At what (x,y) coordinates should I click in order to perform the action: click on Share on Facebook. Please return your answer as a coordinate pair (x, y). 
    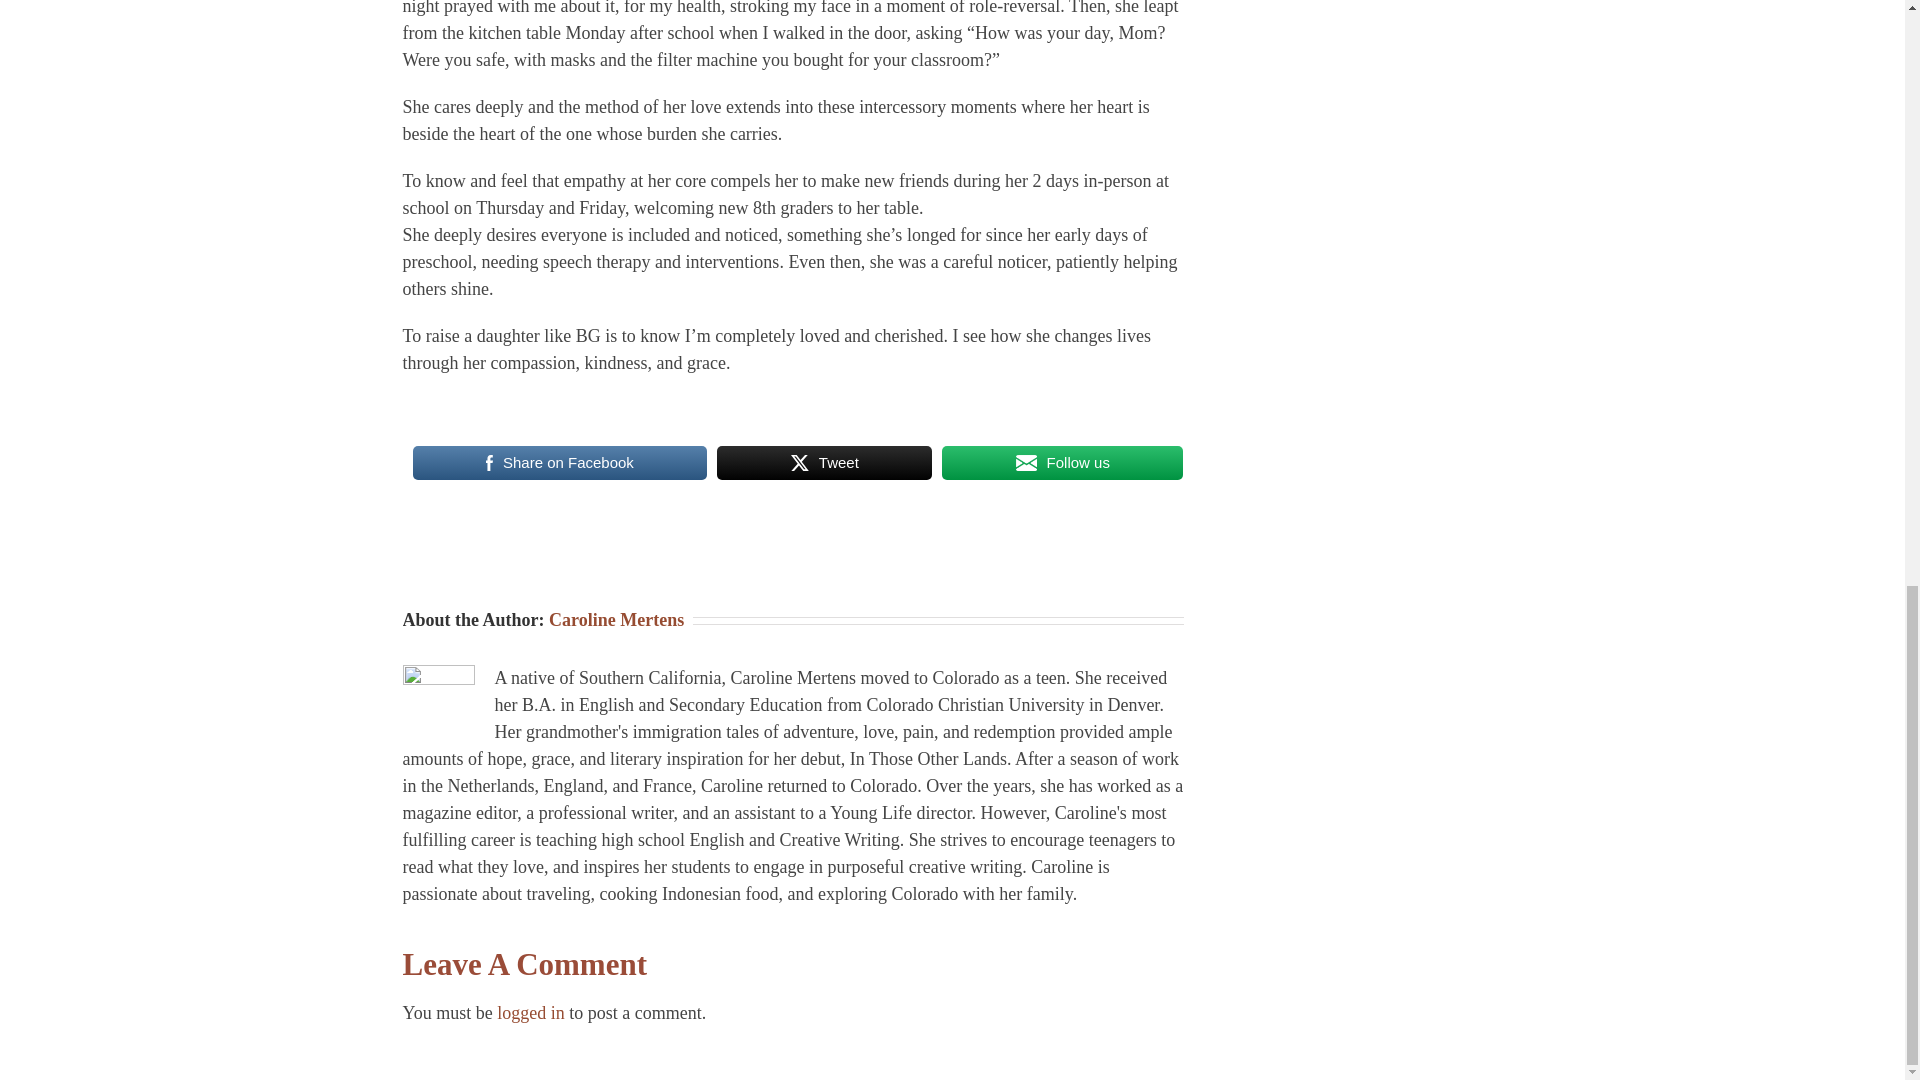
    Looking at the image, I should click on (559, 462).